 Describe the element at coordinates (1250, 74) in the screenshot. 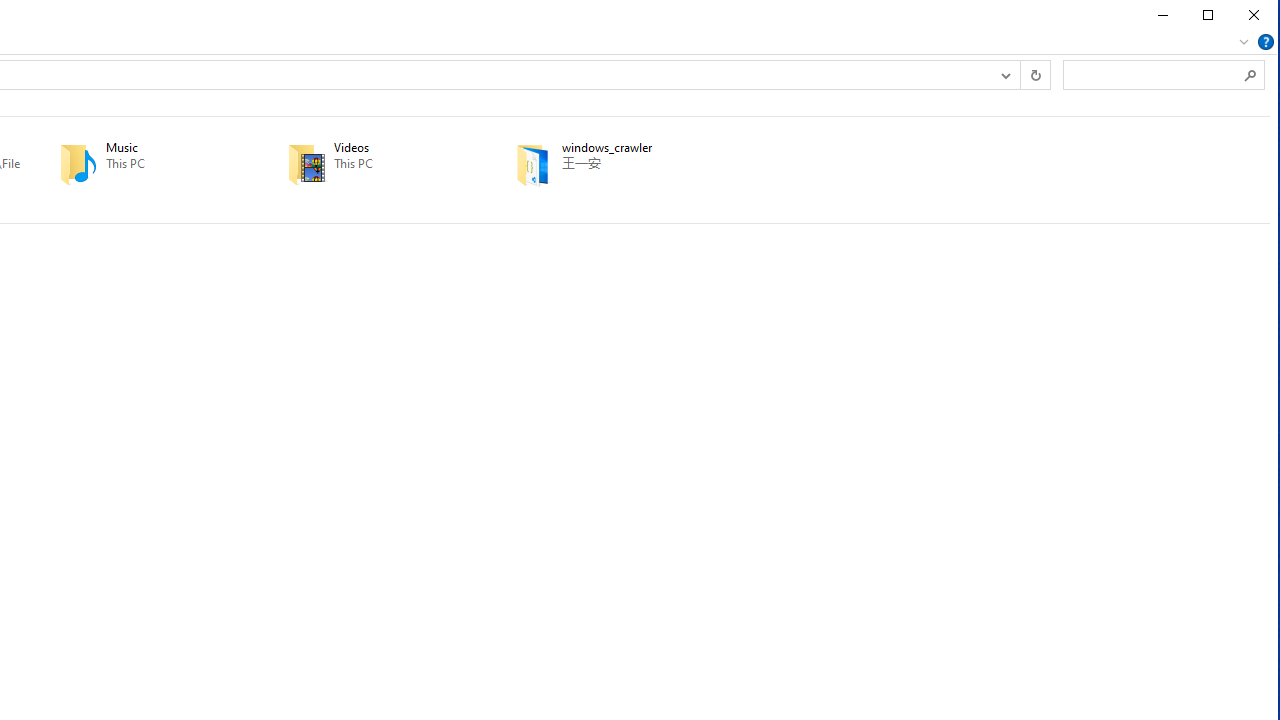

I see `Search` at that location.